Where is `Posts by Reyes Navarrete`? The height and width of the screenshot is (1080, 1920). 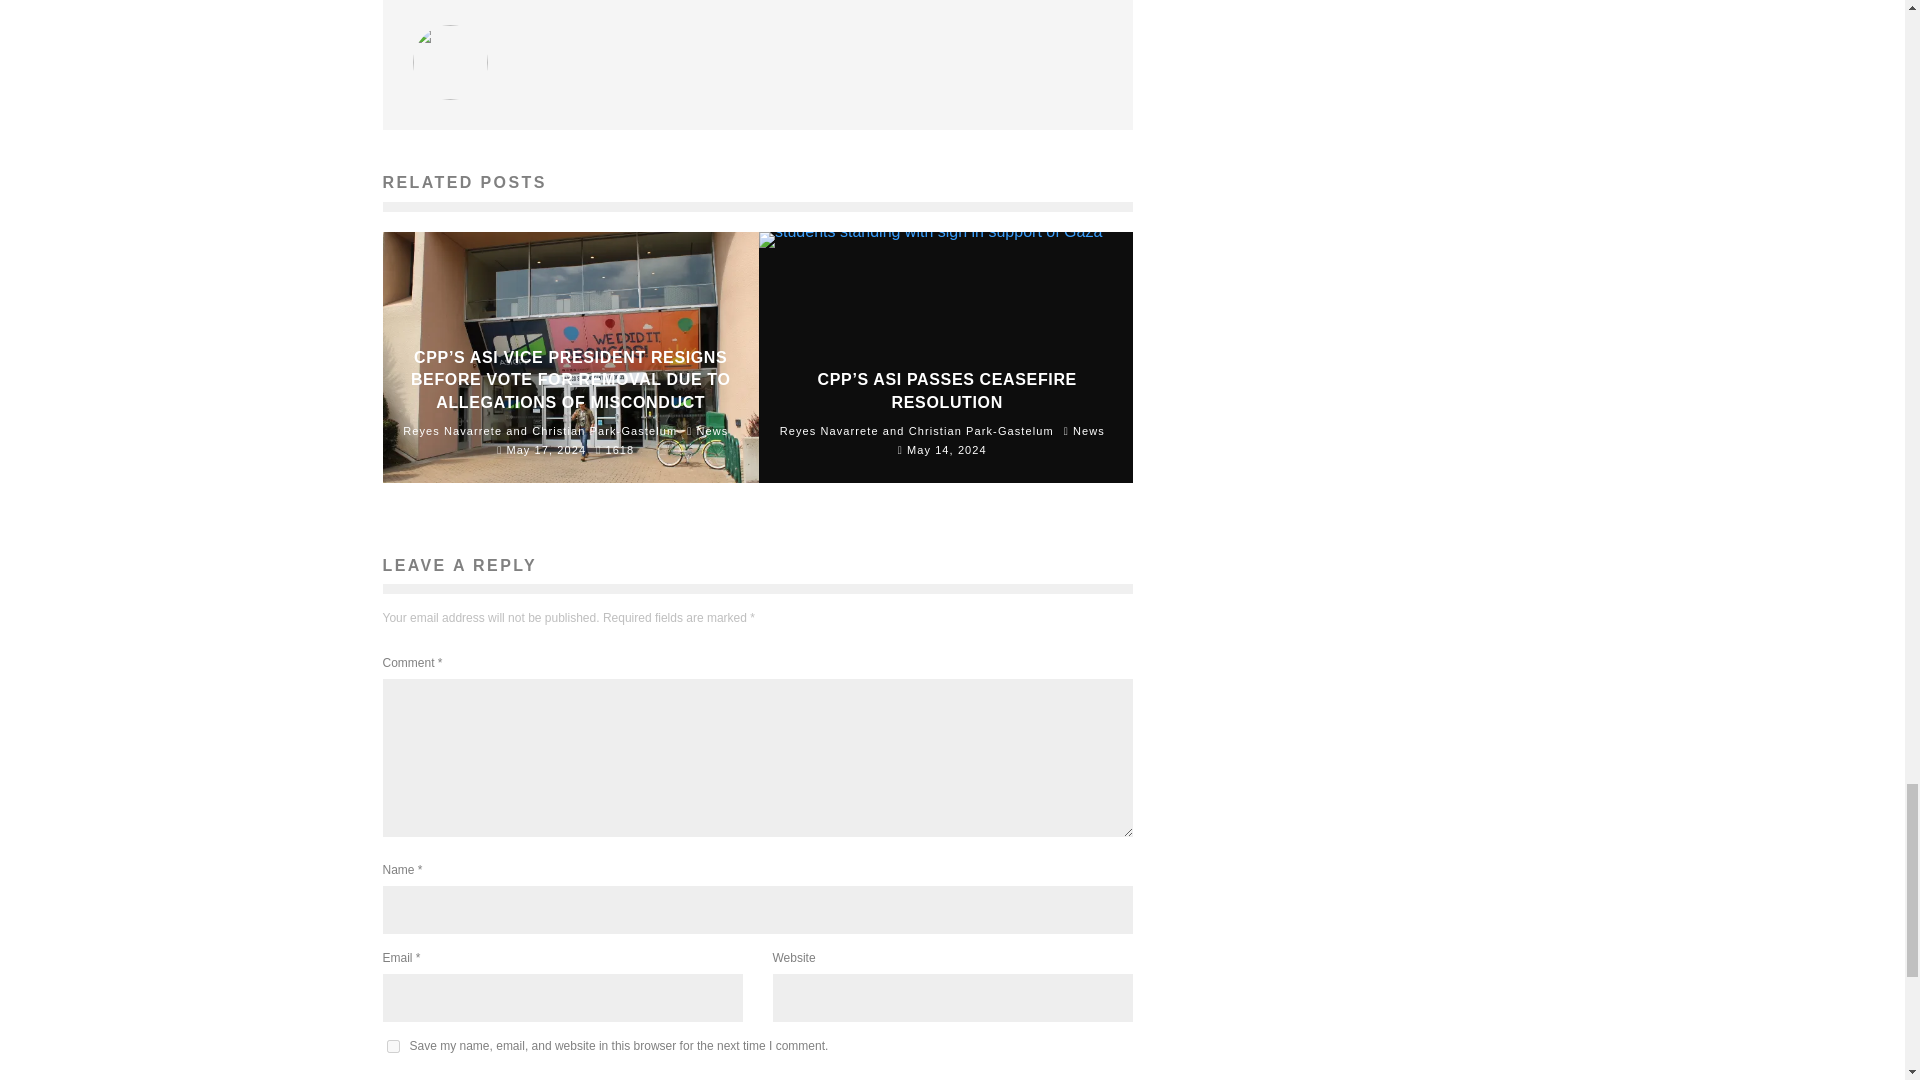
Posts by Reyes Navarrete is located at coordinates (452, 431).